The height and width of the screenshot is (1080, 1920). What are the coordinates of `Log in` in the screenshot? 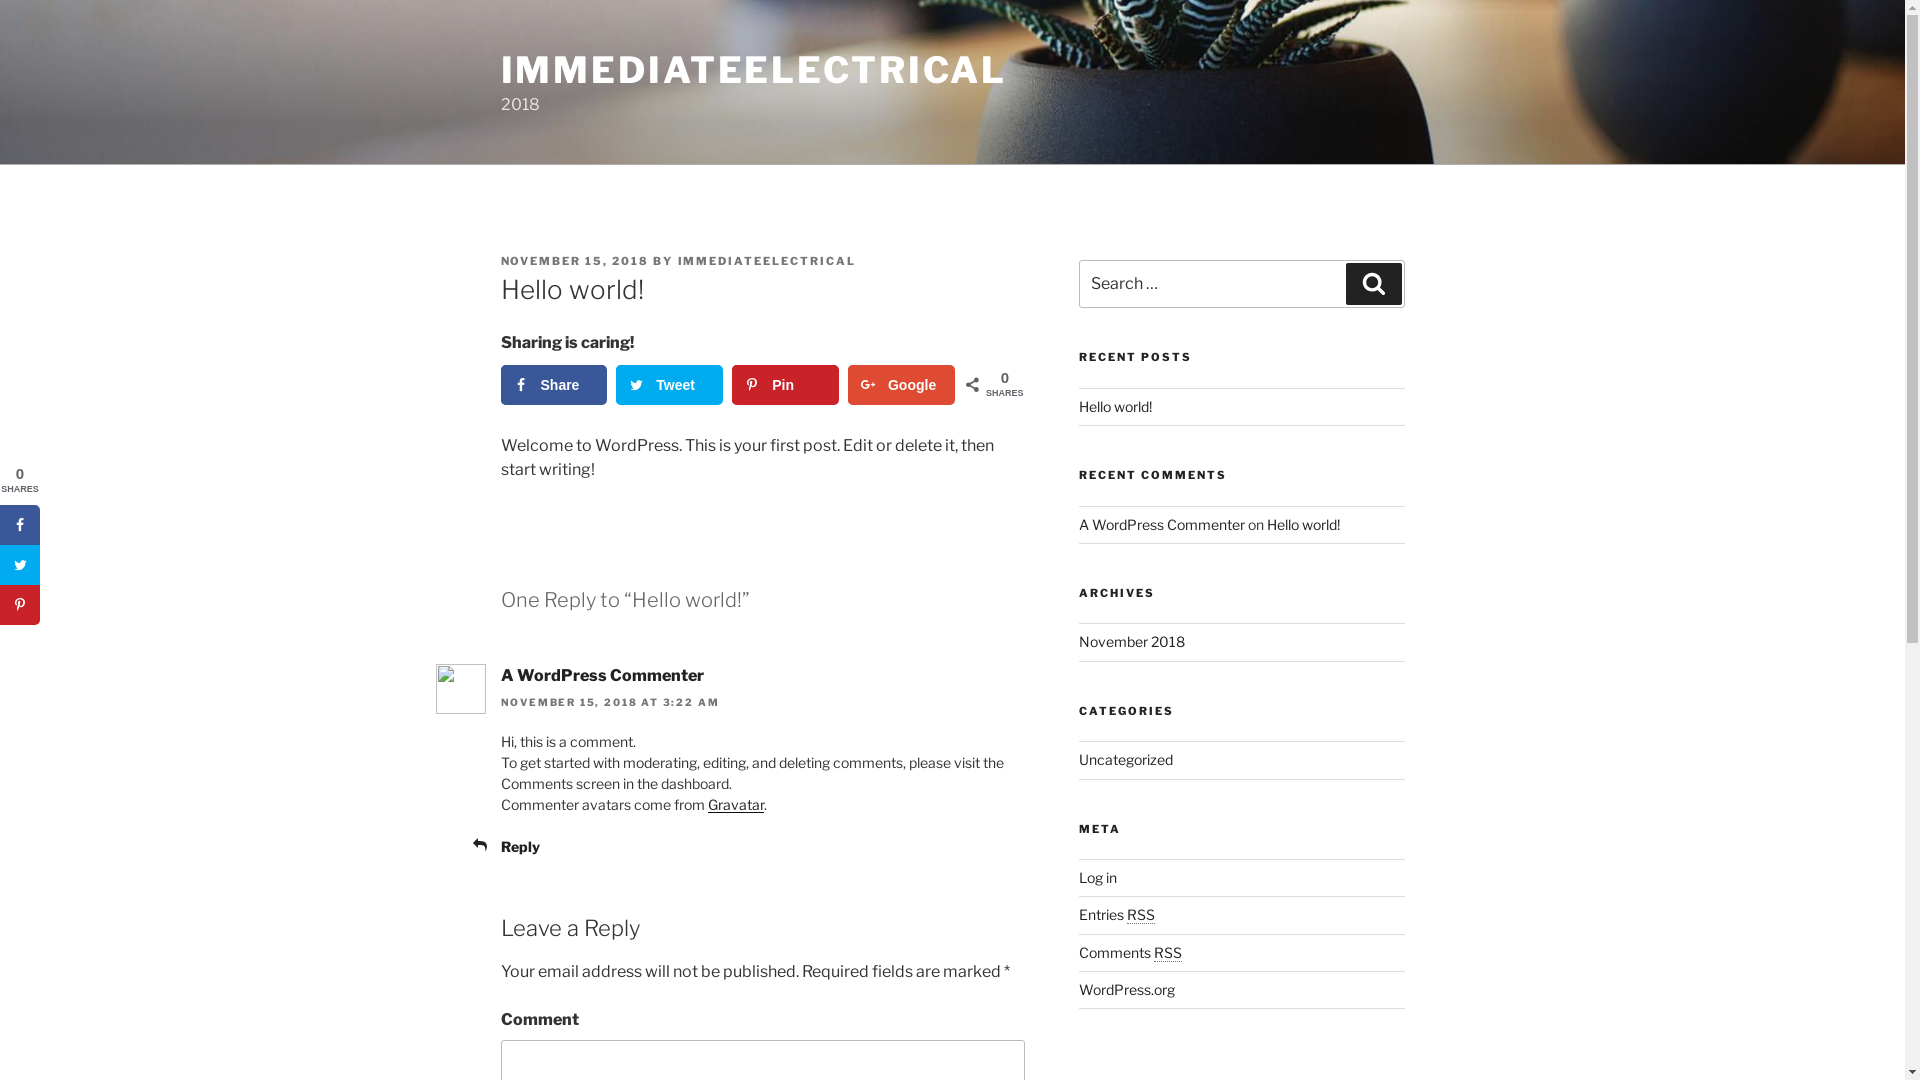 It's located at (1098, 878).